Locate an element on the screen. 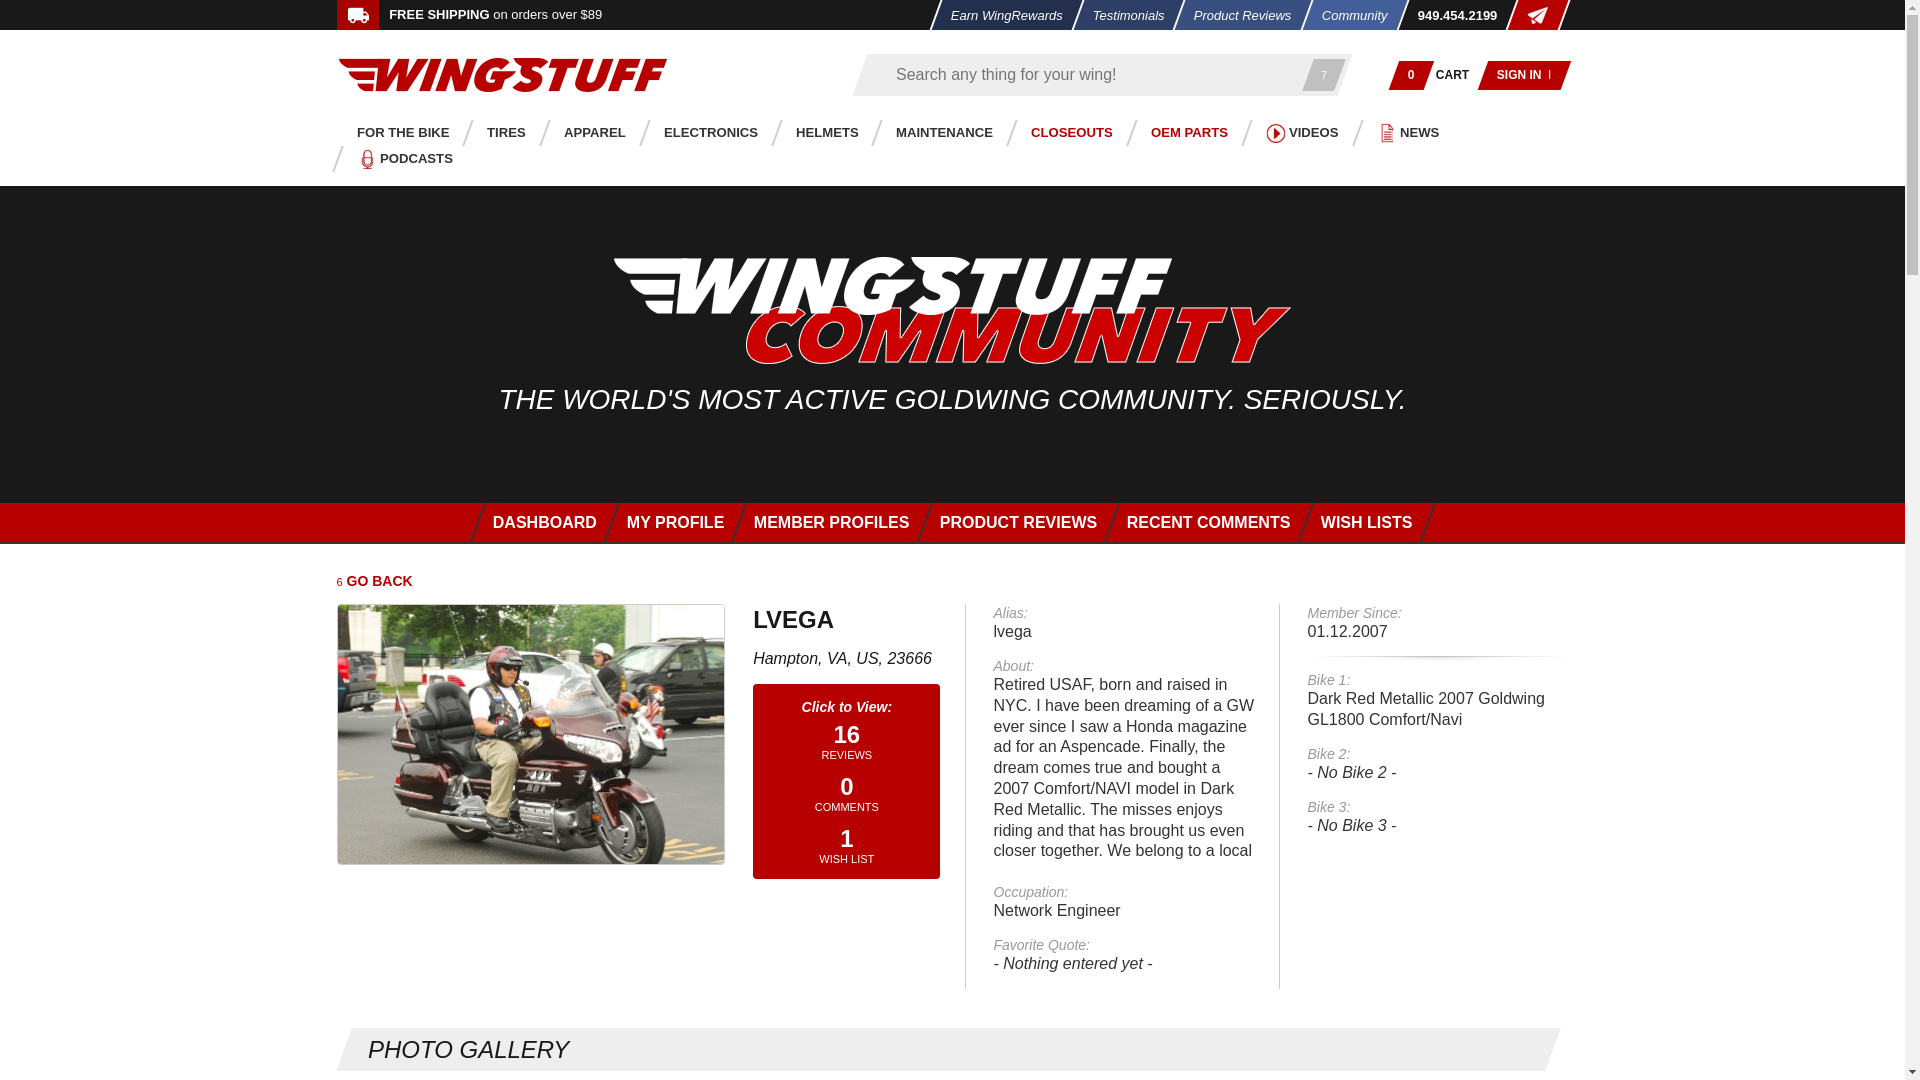 The height and width of the screenshot is (1080, 1920). WingStuff Community is located at coordinates (952, 310).